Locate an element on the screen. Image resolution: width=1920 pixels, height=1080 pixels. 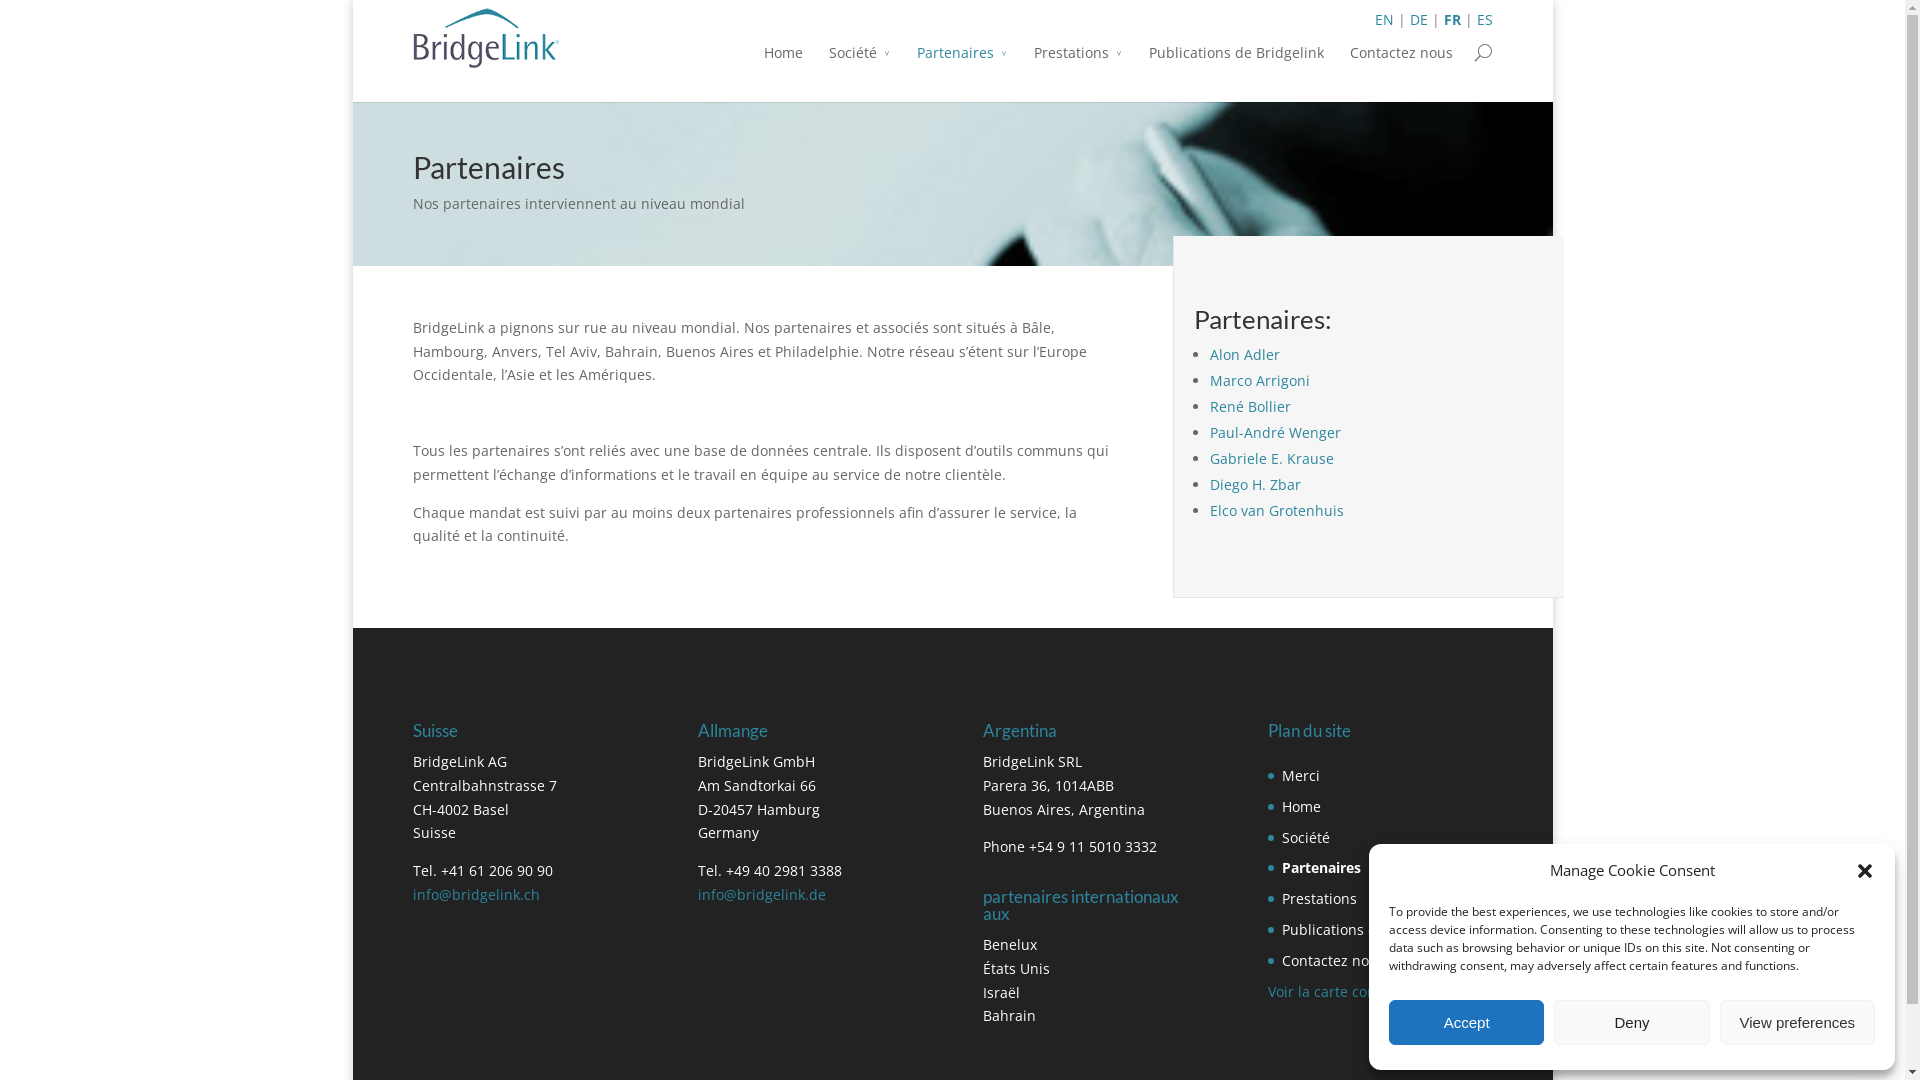
Elco van Grotenhuis is located at coordinates (1277, 510).